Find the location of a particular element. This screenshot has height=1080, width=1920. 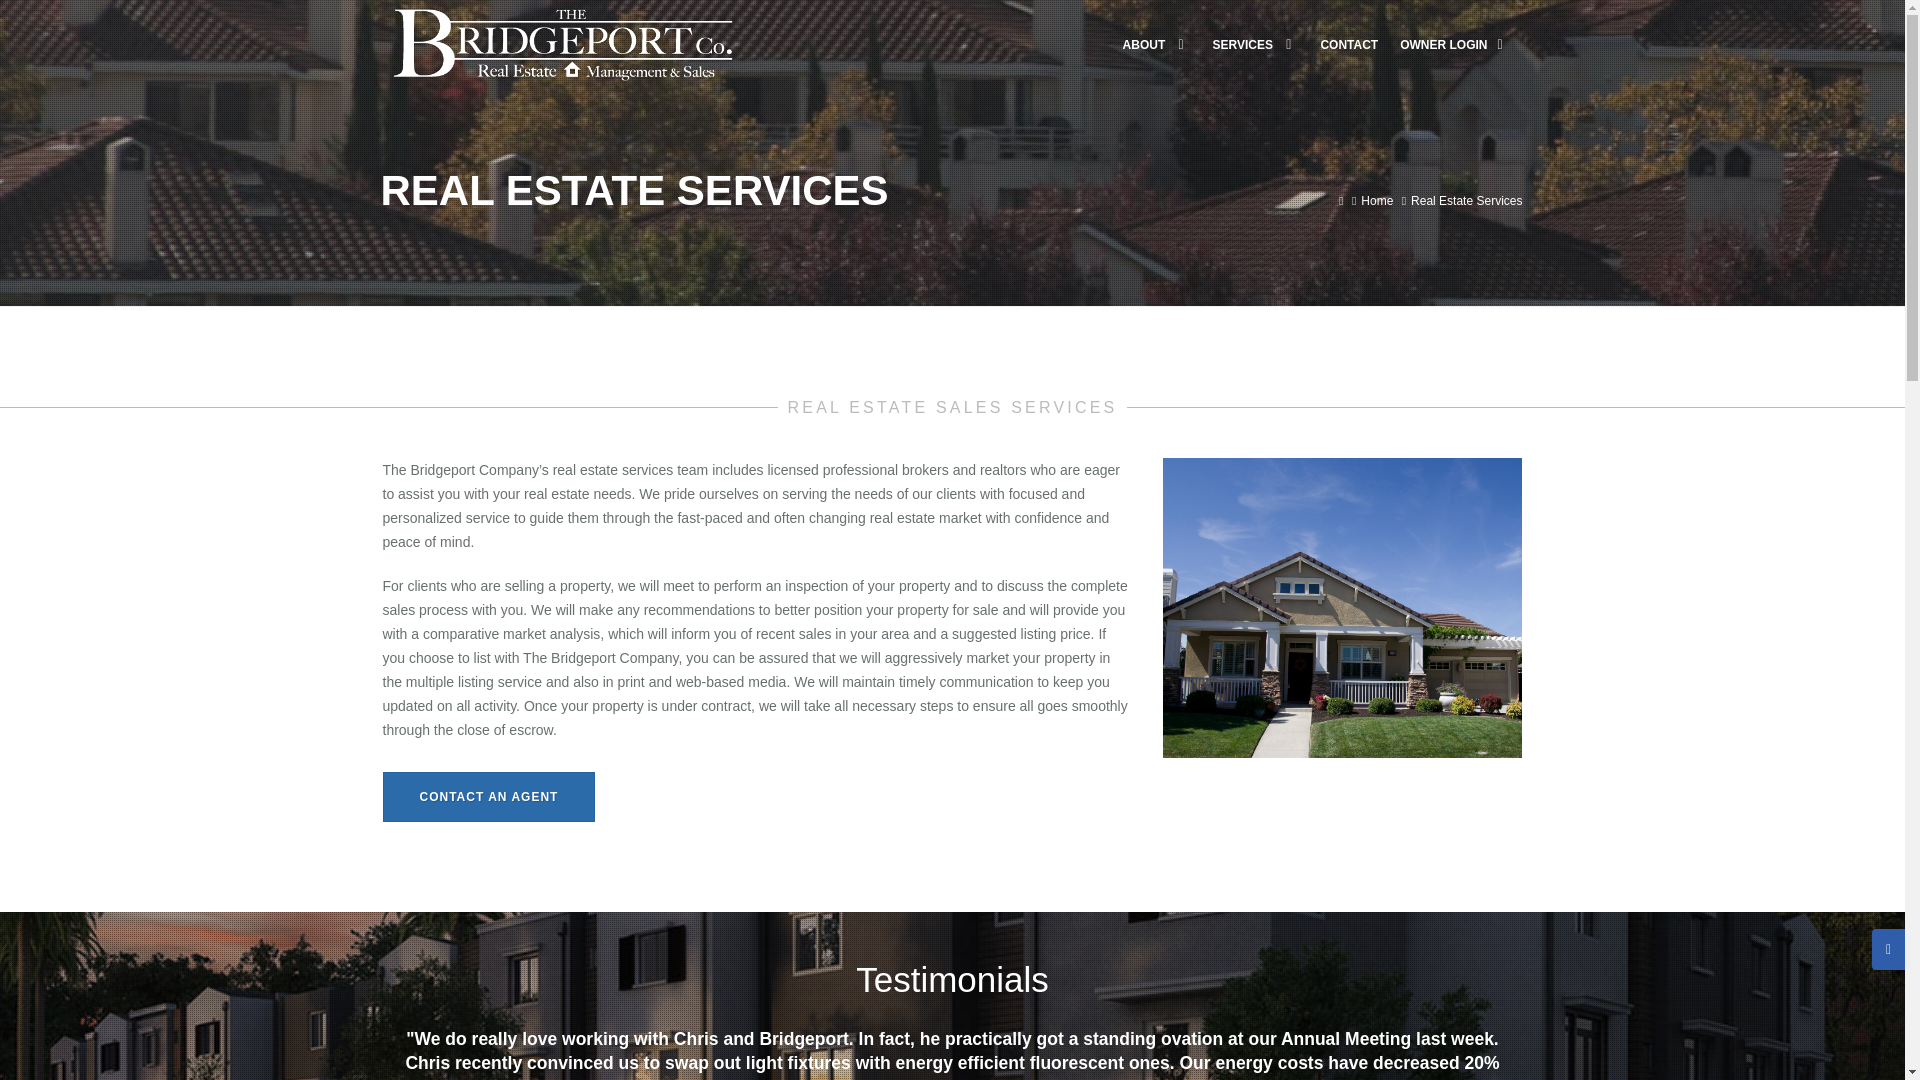

ABOUT is located at coordinates (1157, 44).